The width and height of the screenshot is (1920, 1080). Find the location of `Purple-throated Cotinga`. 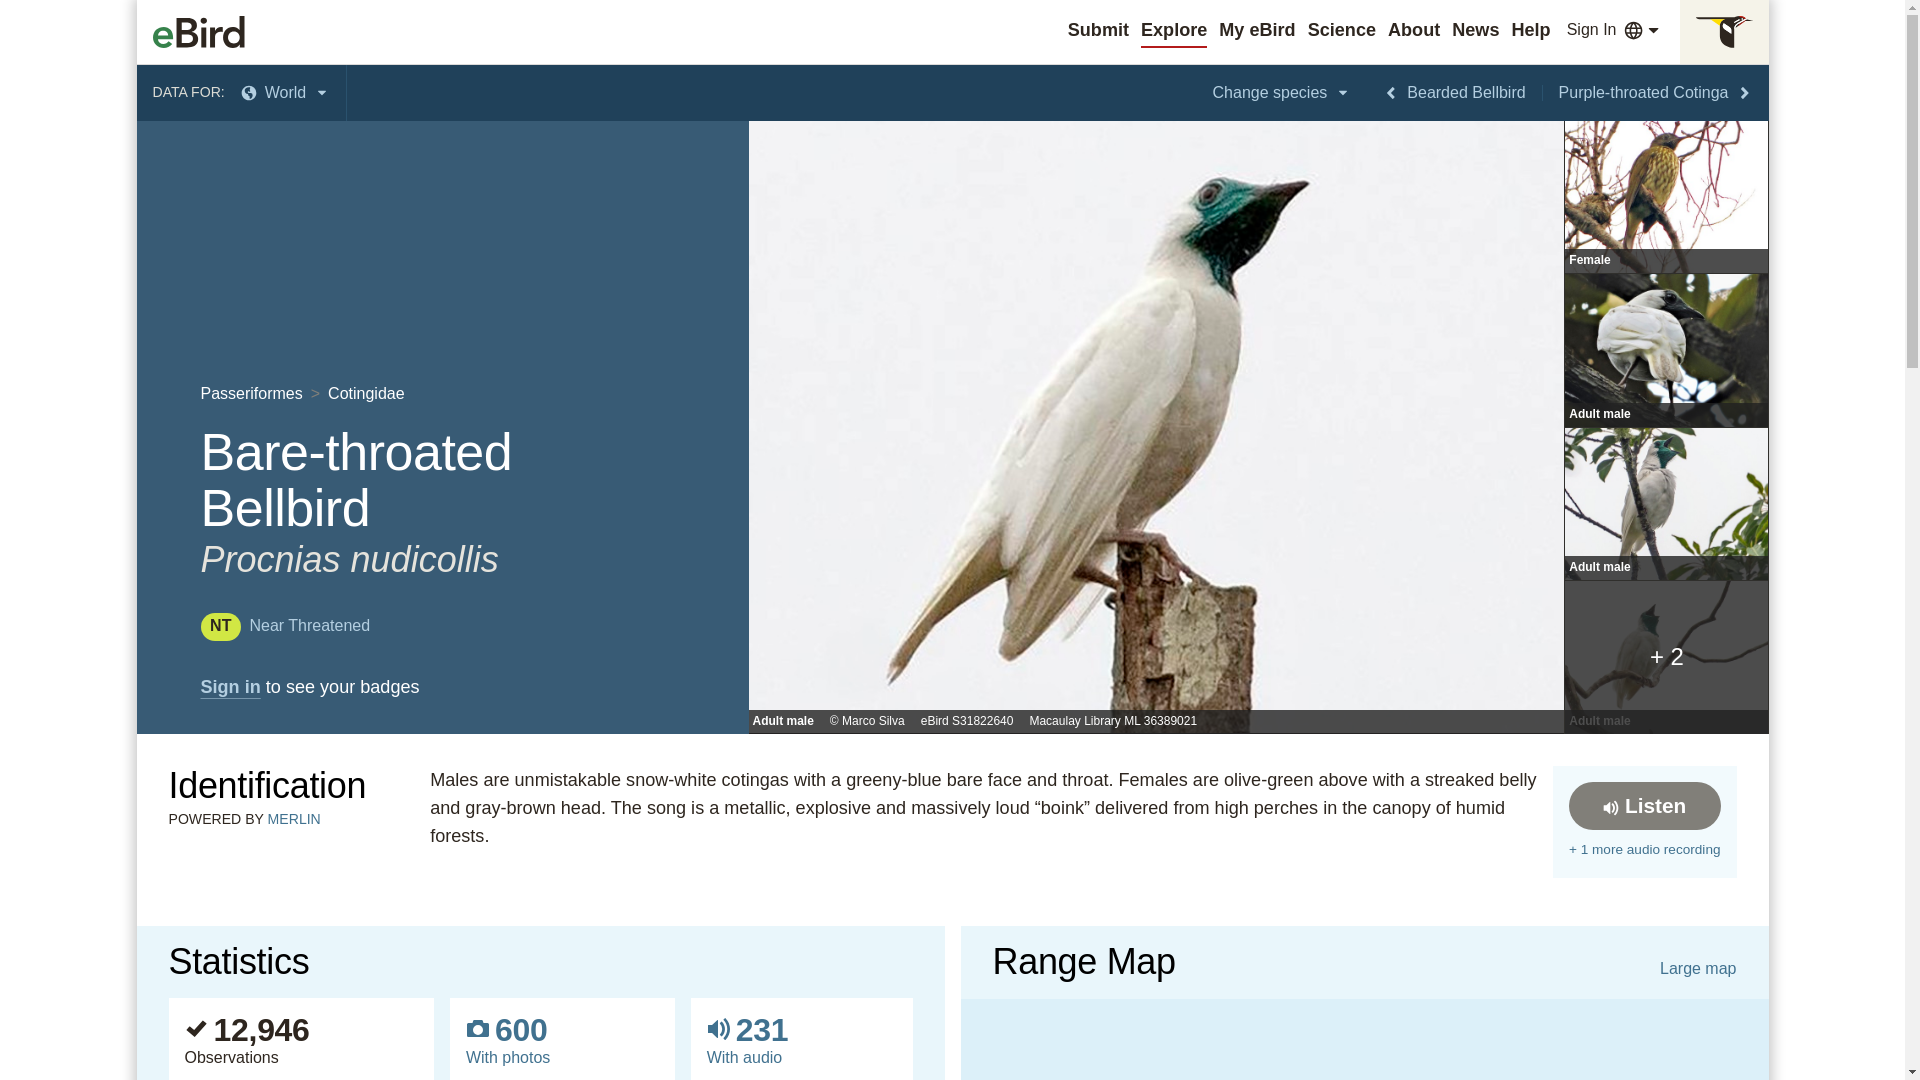

Purple-throated Cotinga is located at coordinates (1656, 92).